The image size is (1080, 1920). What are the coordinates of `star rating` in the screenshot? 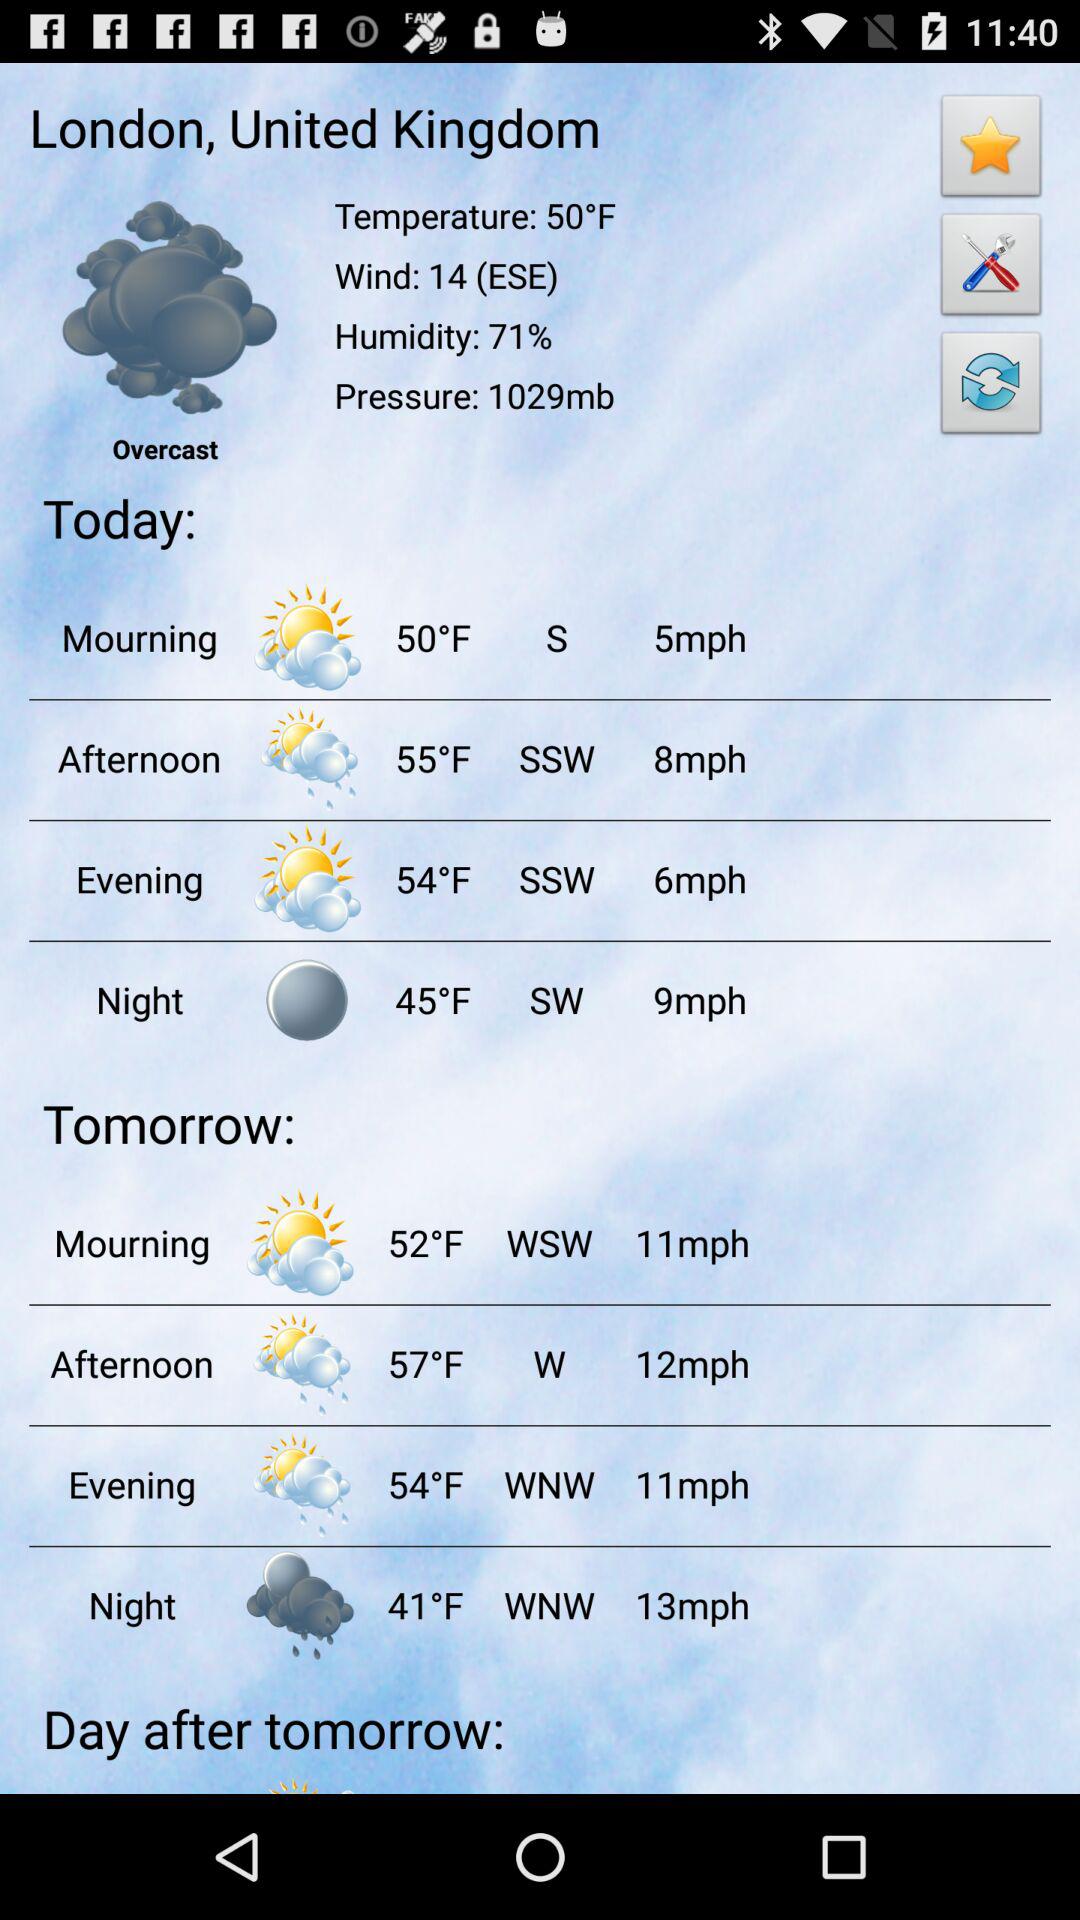 It's located at (991, 151).